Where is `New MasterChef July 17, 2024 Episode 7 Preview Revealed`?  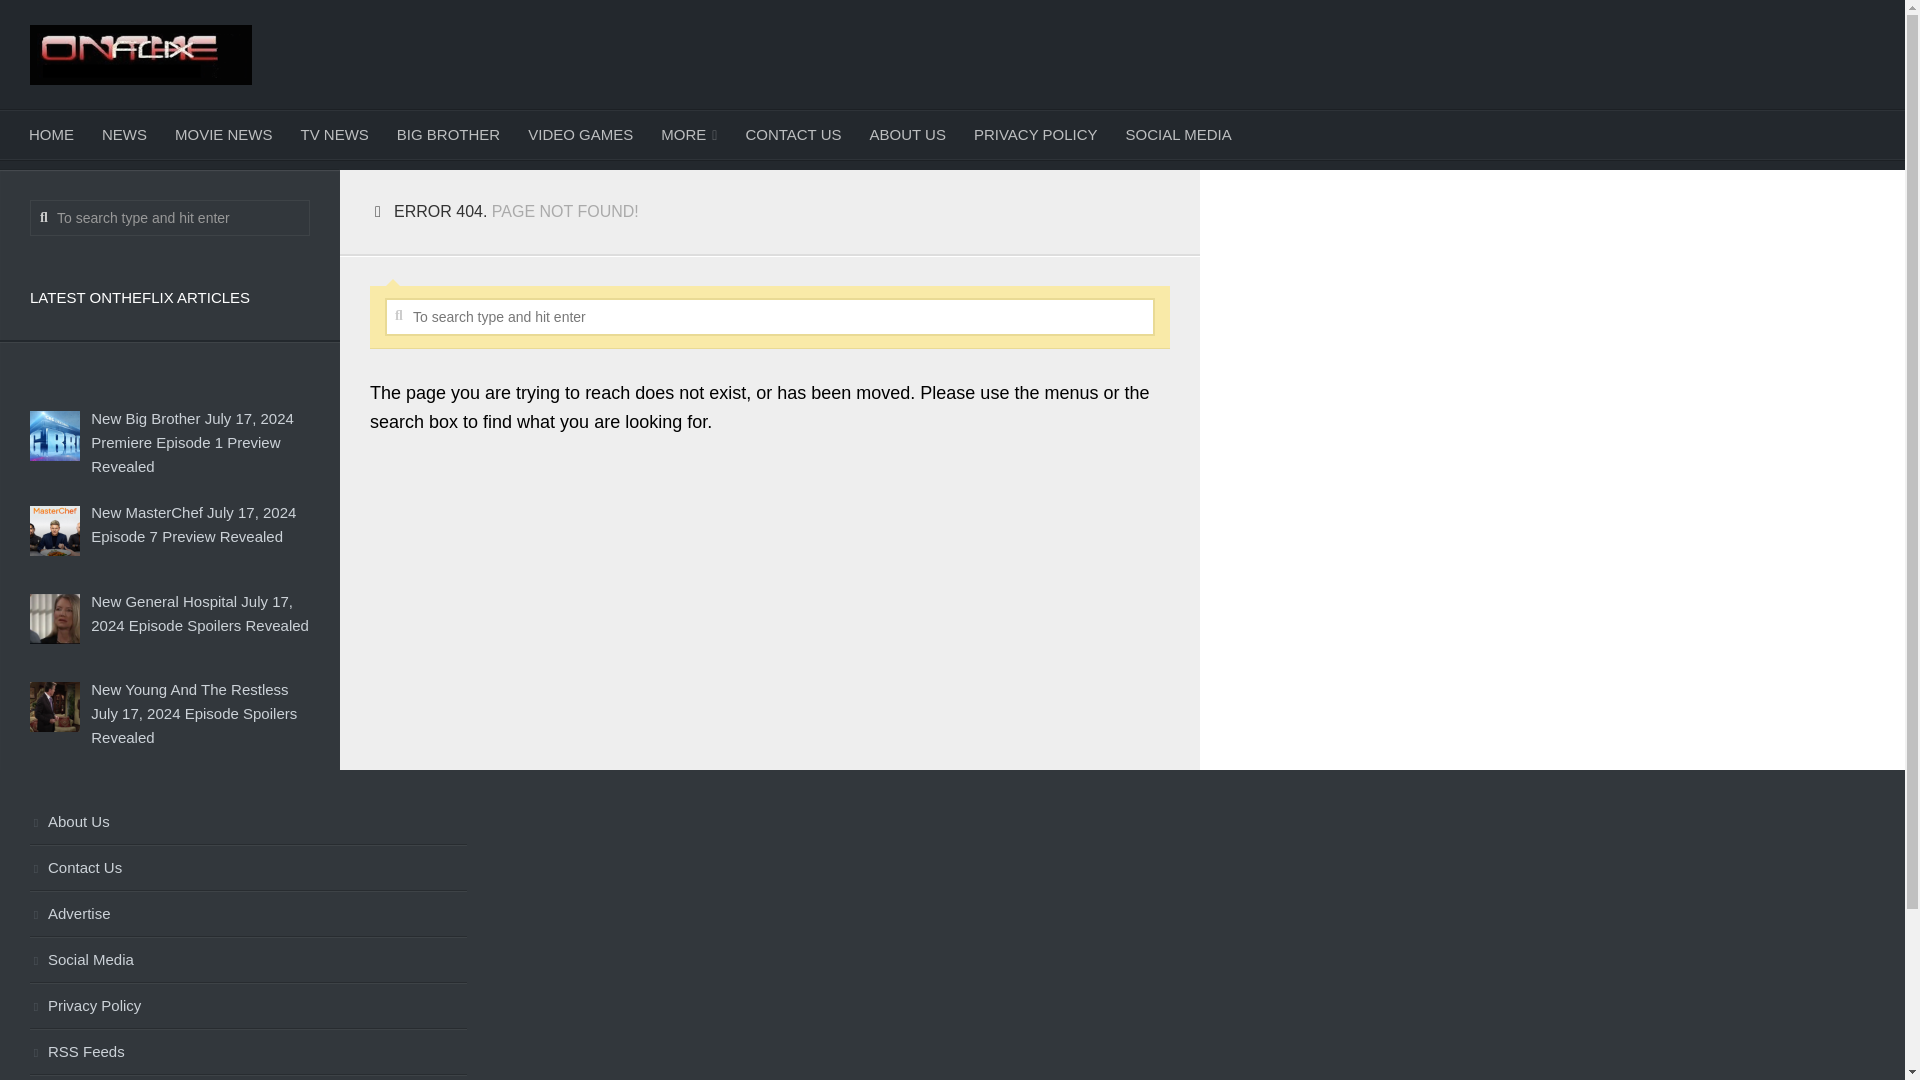 New MasterChef July 17, 2024 Episode 7 Preview Revealed is located at coordinates (192, 524).